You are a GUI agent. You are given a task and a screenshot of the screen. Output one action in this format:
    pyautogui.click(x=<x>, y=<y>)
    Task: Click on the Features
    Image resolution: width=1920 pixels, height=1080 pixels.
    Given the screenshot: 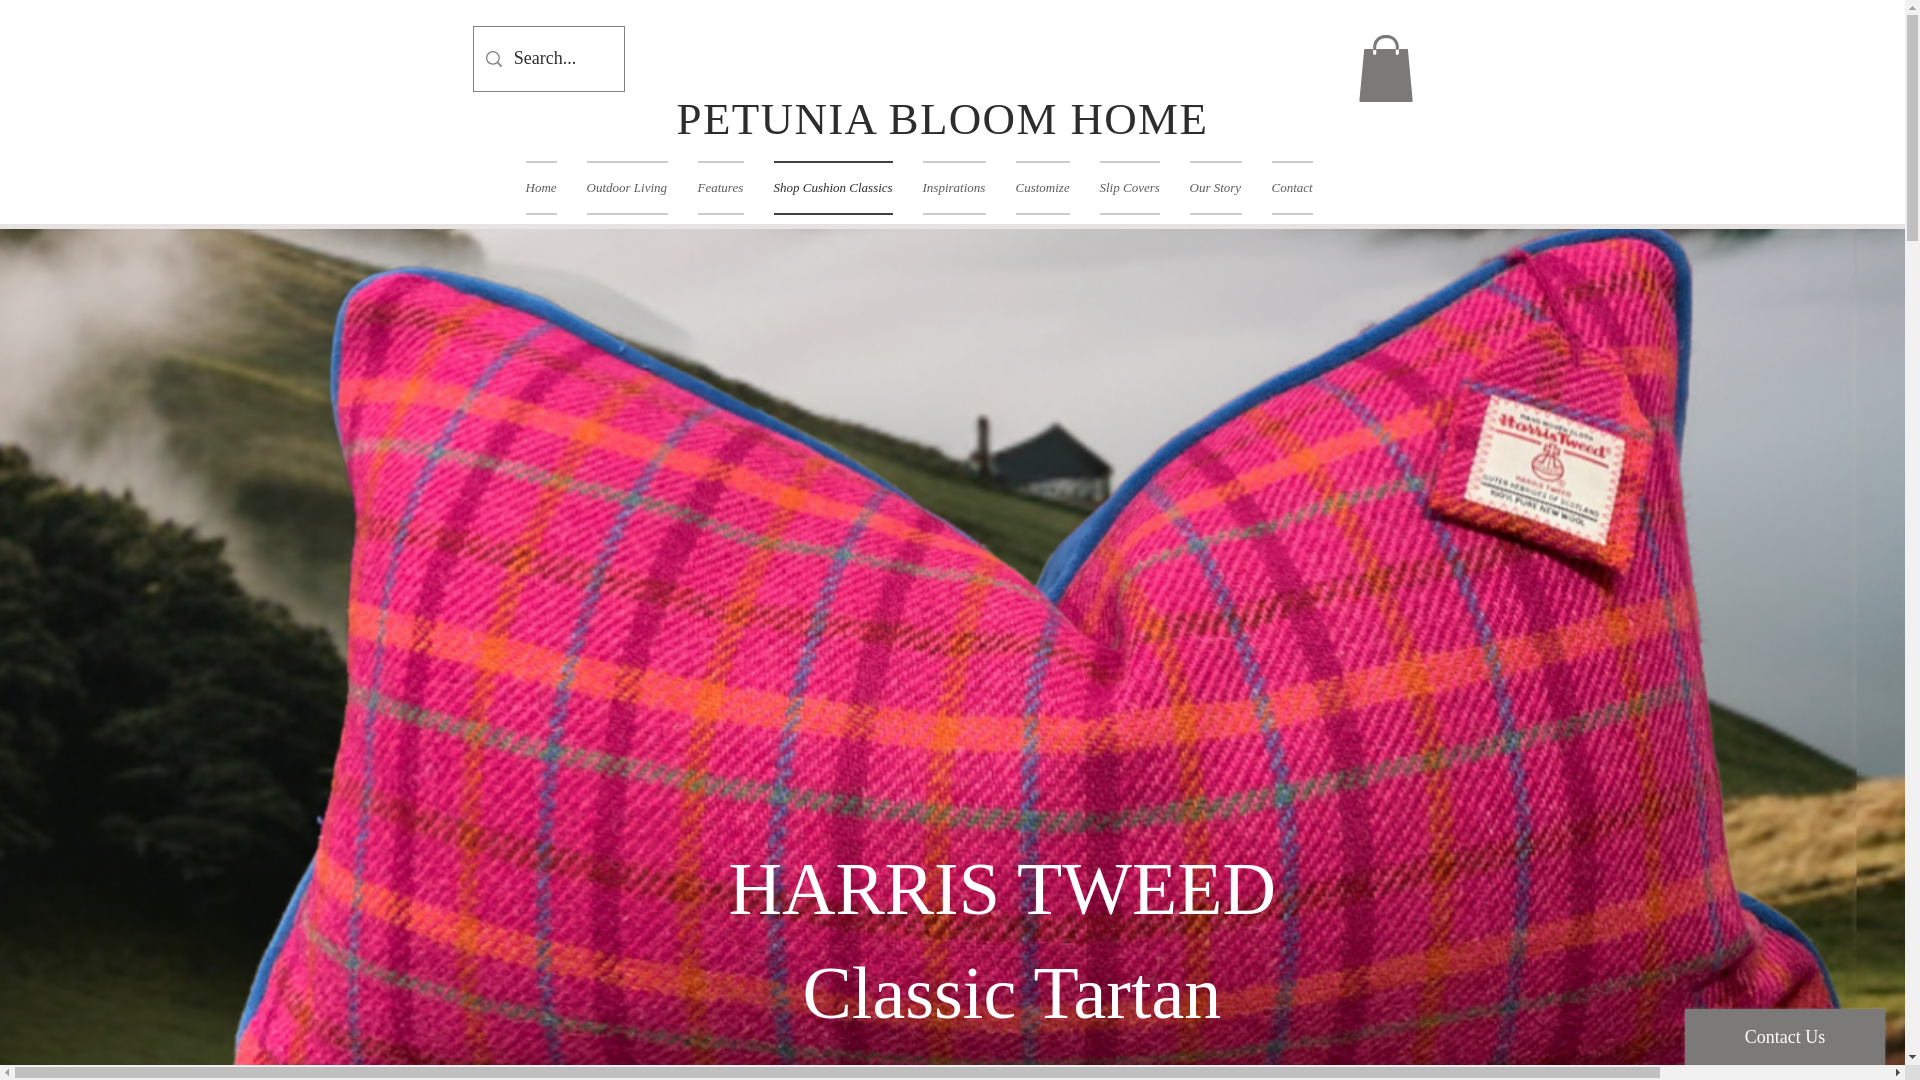 What is the action you would take?
    pyautogui.click(x=720, y=187)
    